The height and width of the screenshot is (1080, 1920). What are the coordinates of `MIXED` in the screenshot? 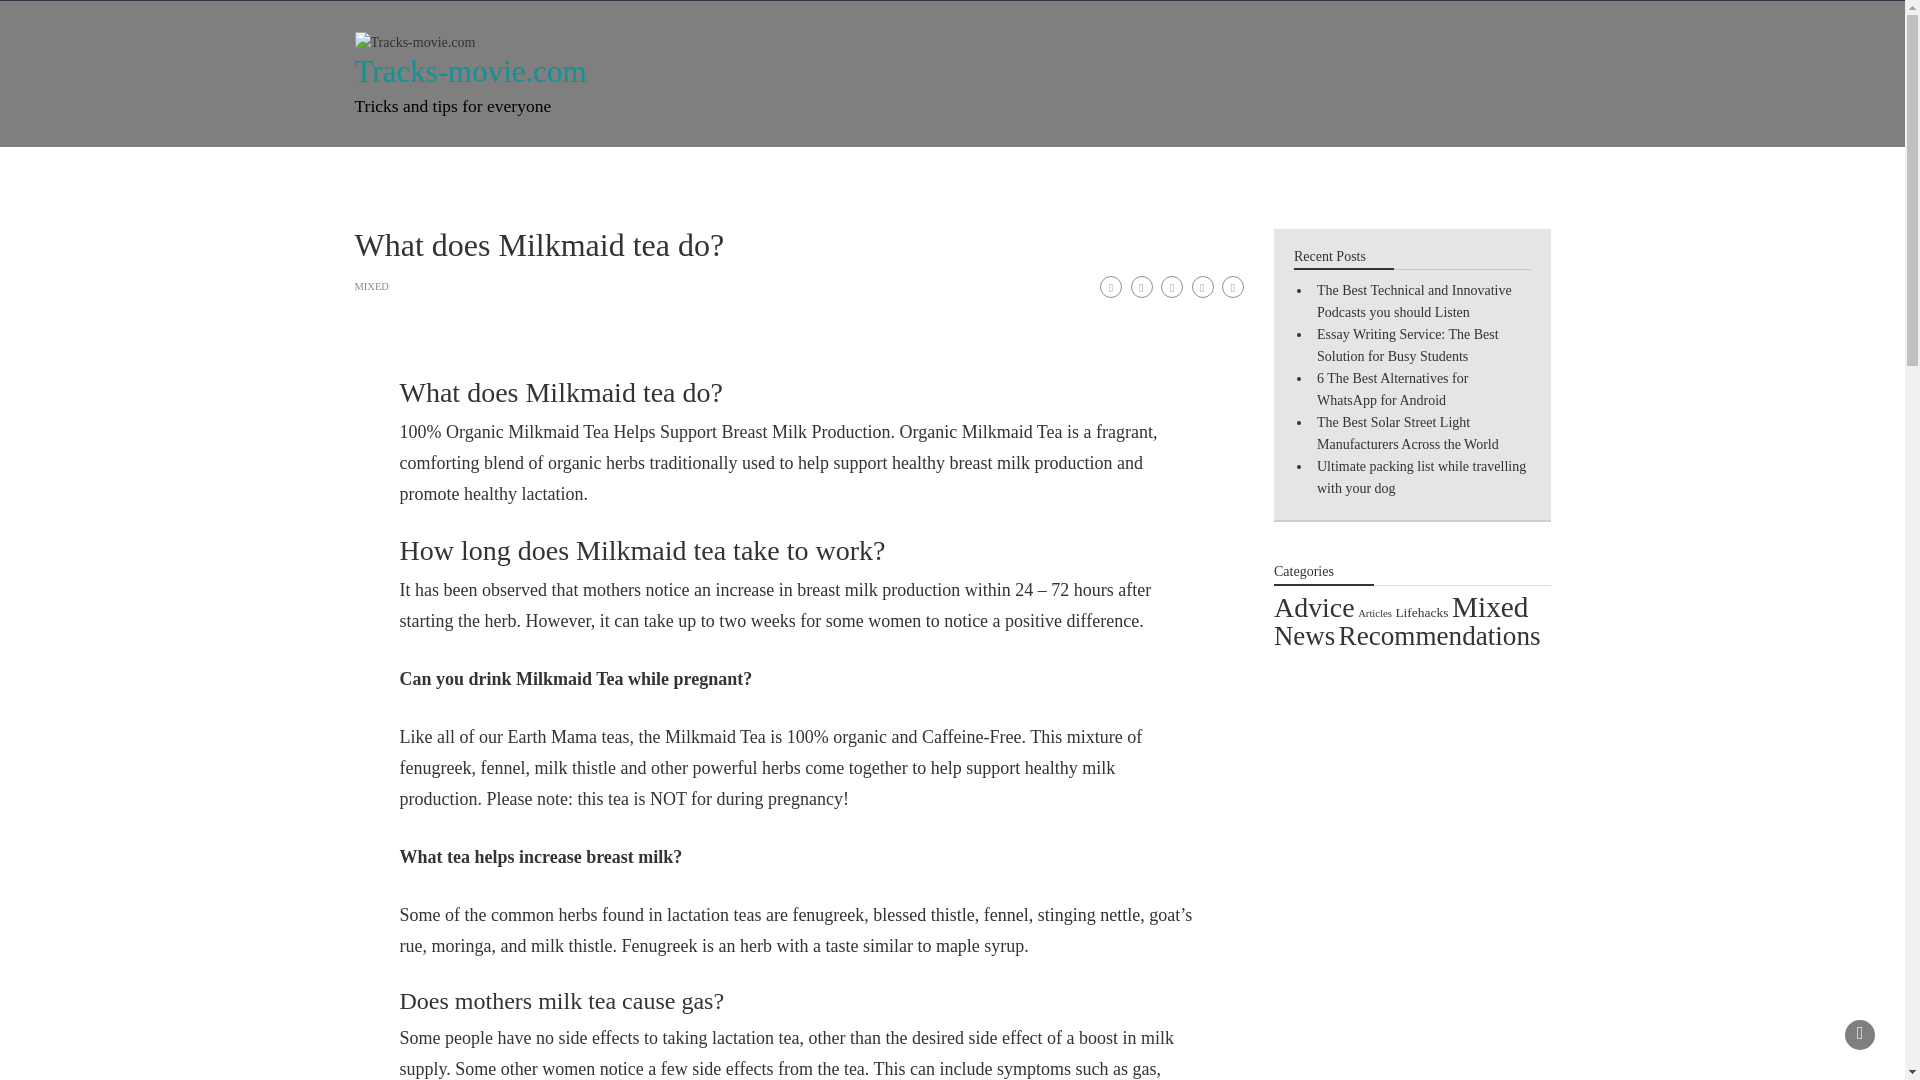 It's located at (370, 286).